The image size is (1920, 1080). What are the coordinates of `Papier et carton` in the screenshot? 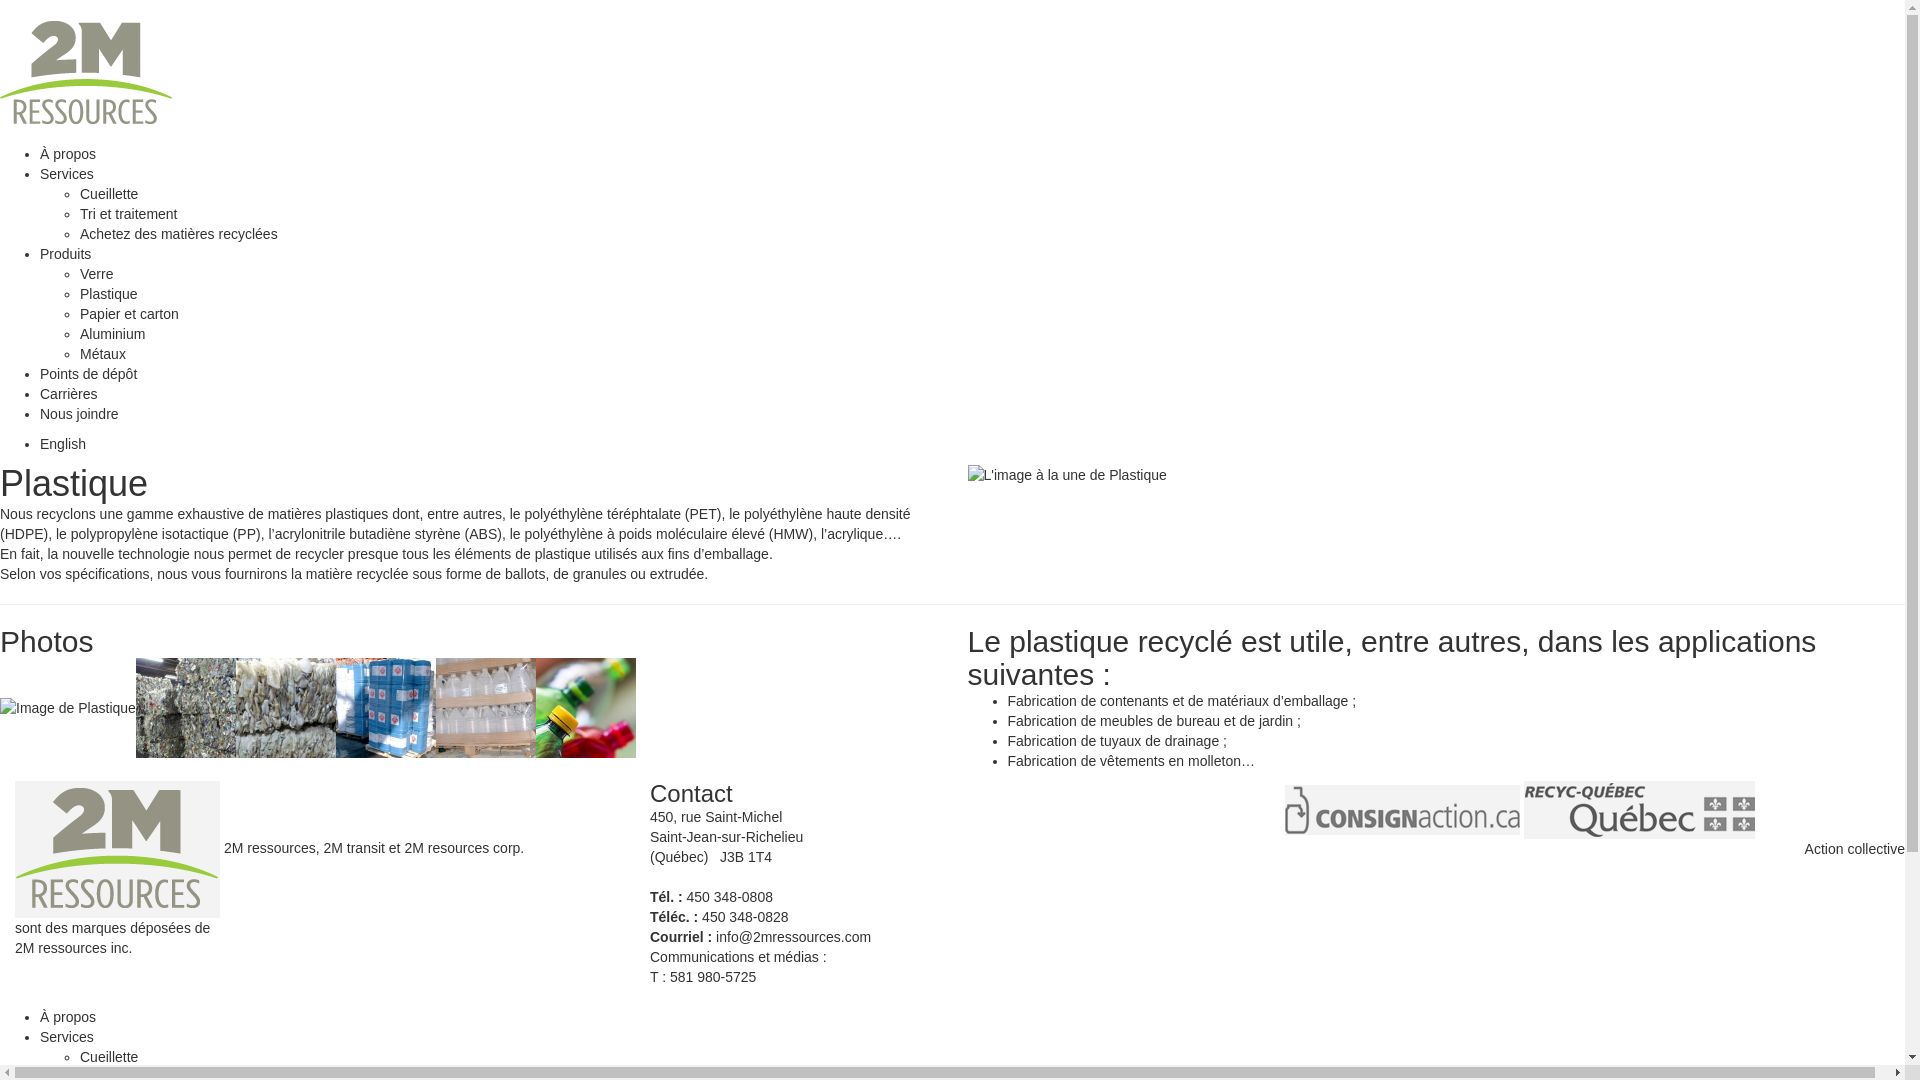 It's located at (130, 314).